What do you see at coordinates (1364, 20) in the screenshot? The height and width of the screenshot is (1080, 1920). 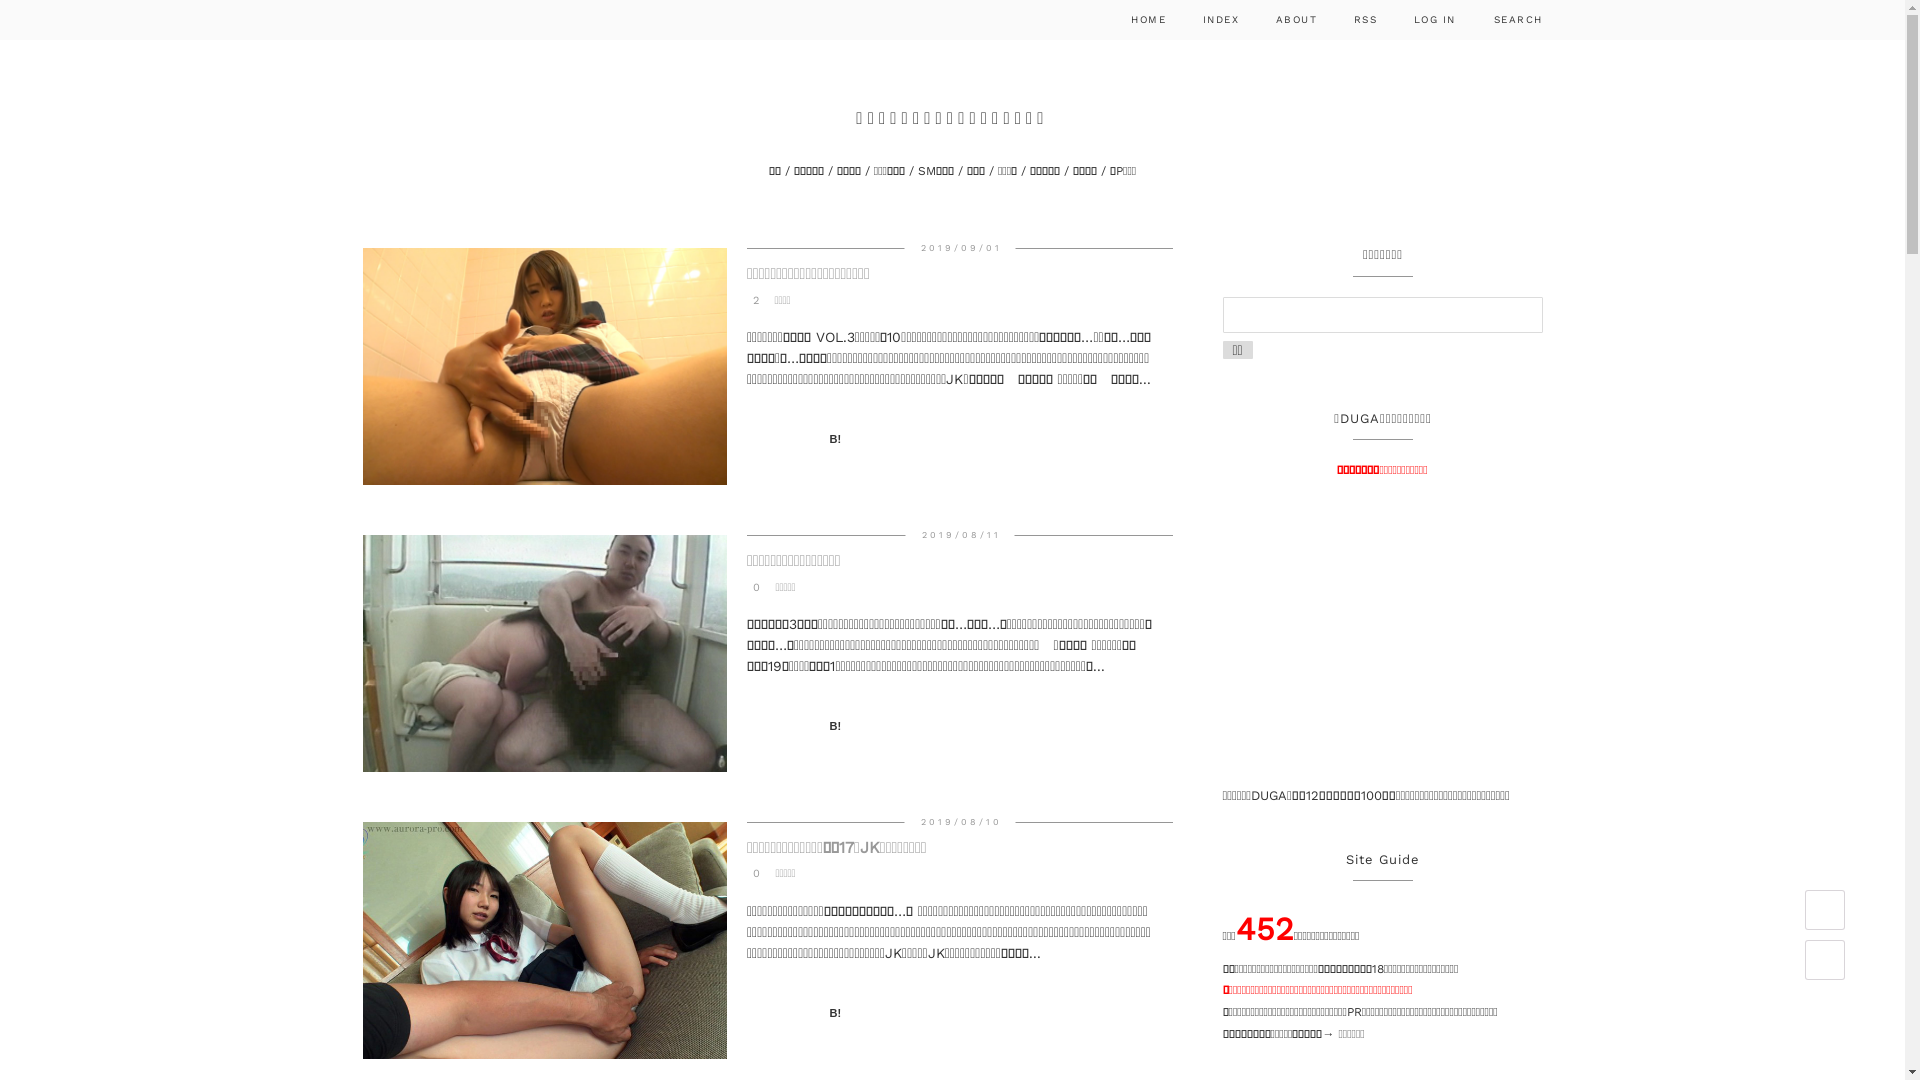 I see `RSS` at bounding box center [1364, 20].